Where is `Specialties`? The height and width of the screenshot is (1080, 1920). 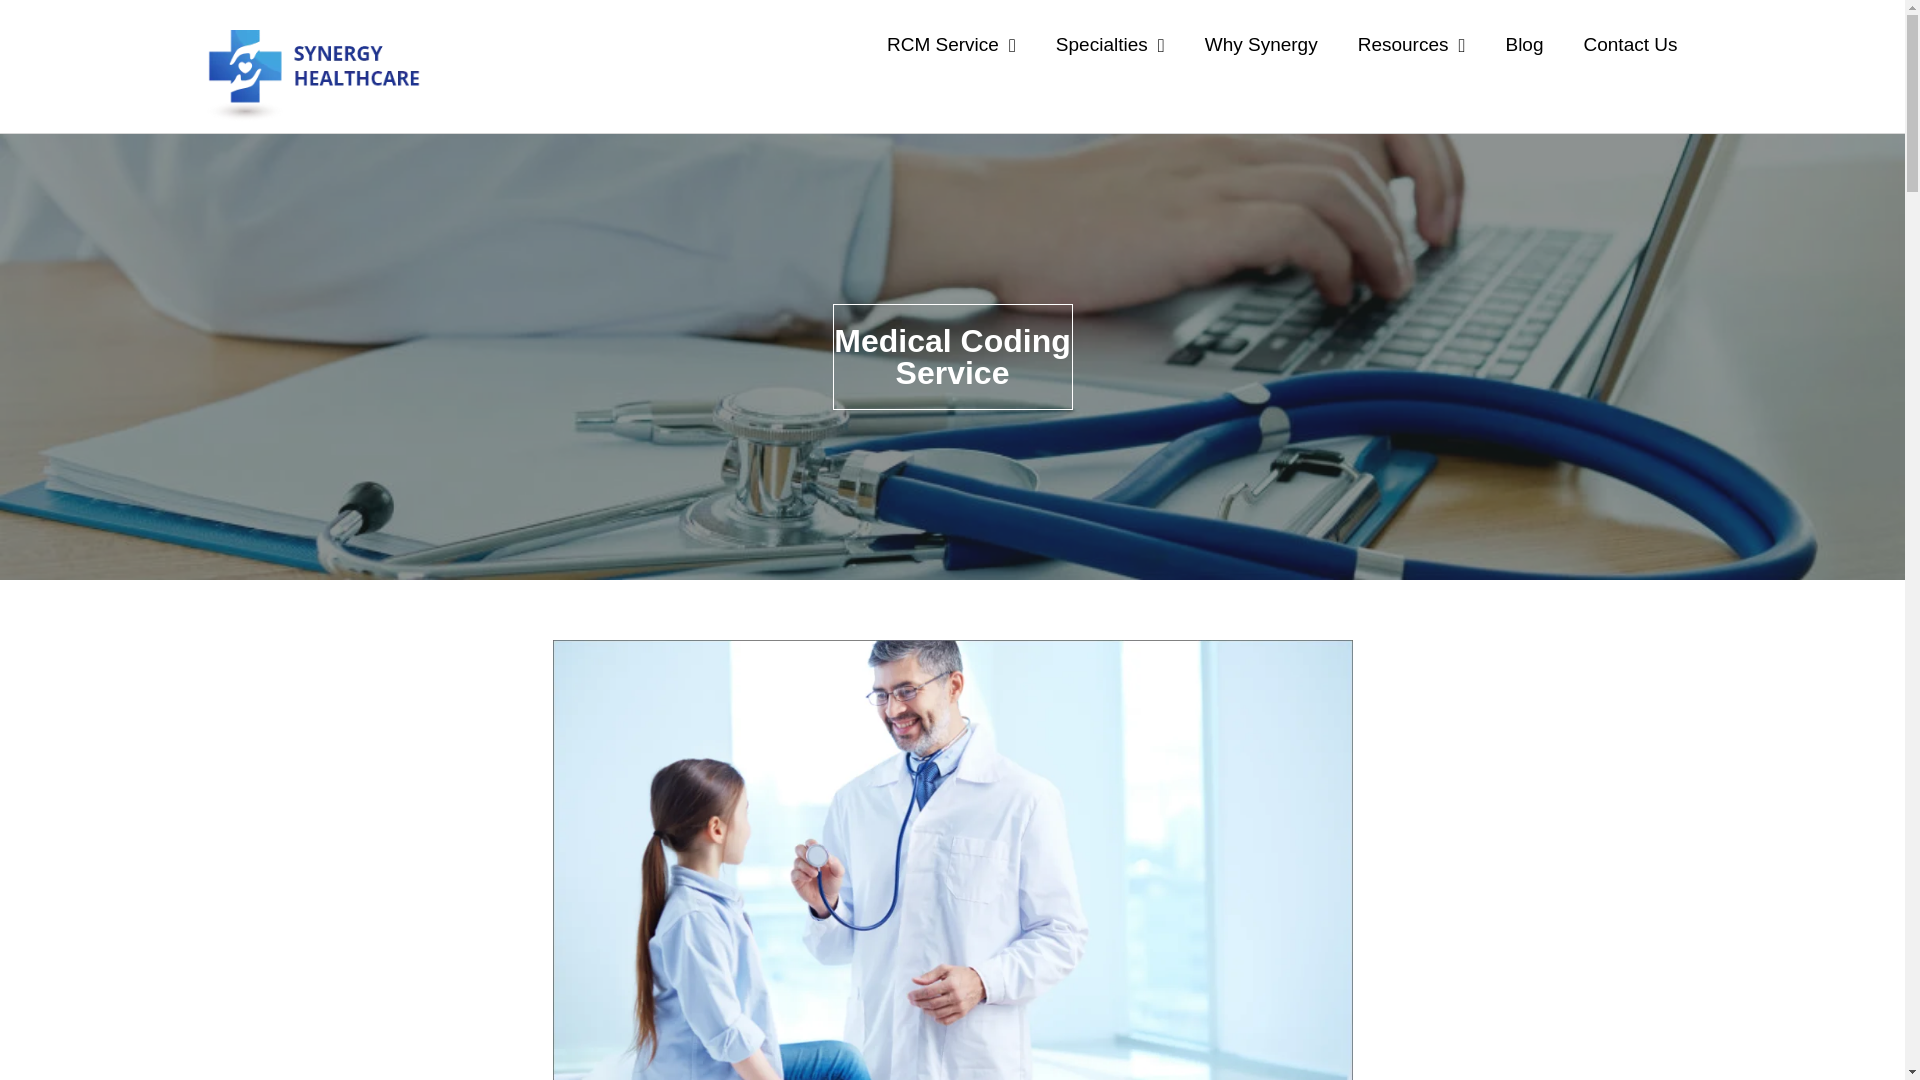
Specialties is located at coordinates (1110, 44).